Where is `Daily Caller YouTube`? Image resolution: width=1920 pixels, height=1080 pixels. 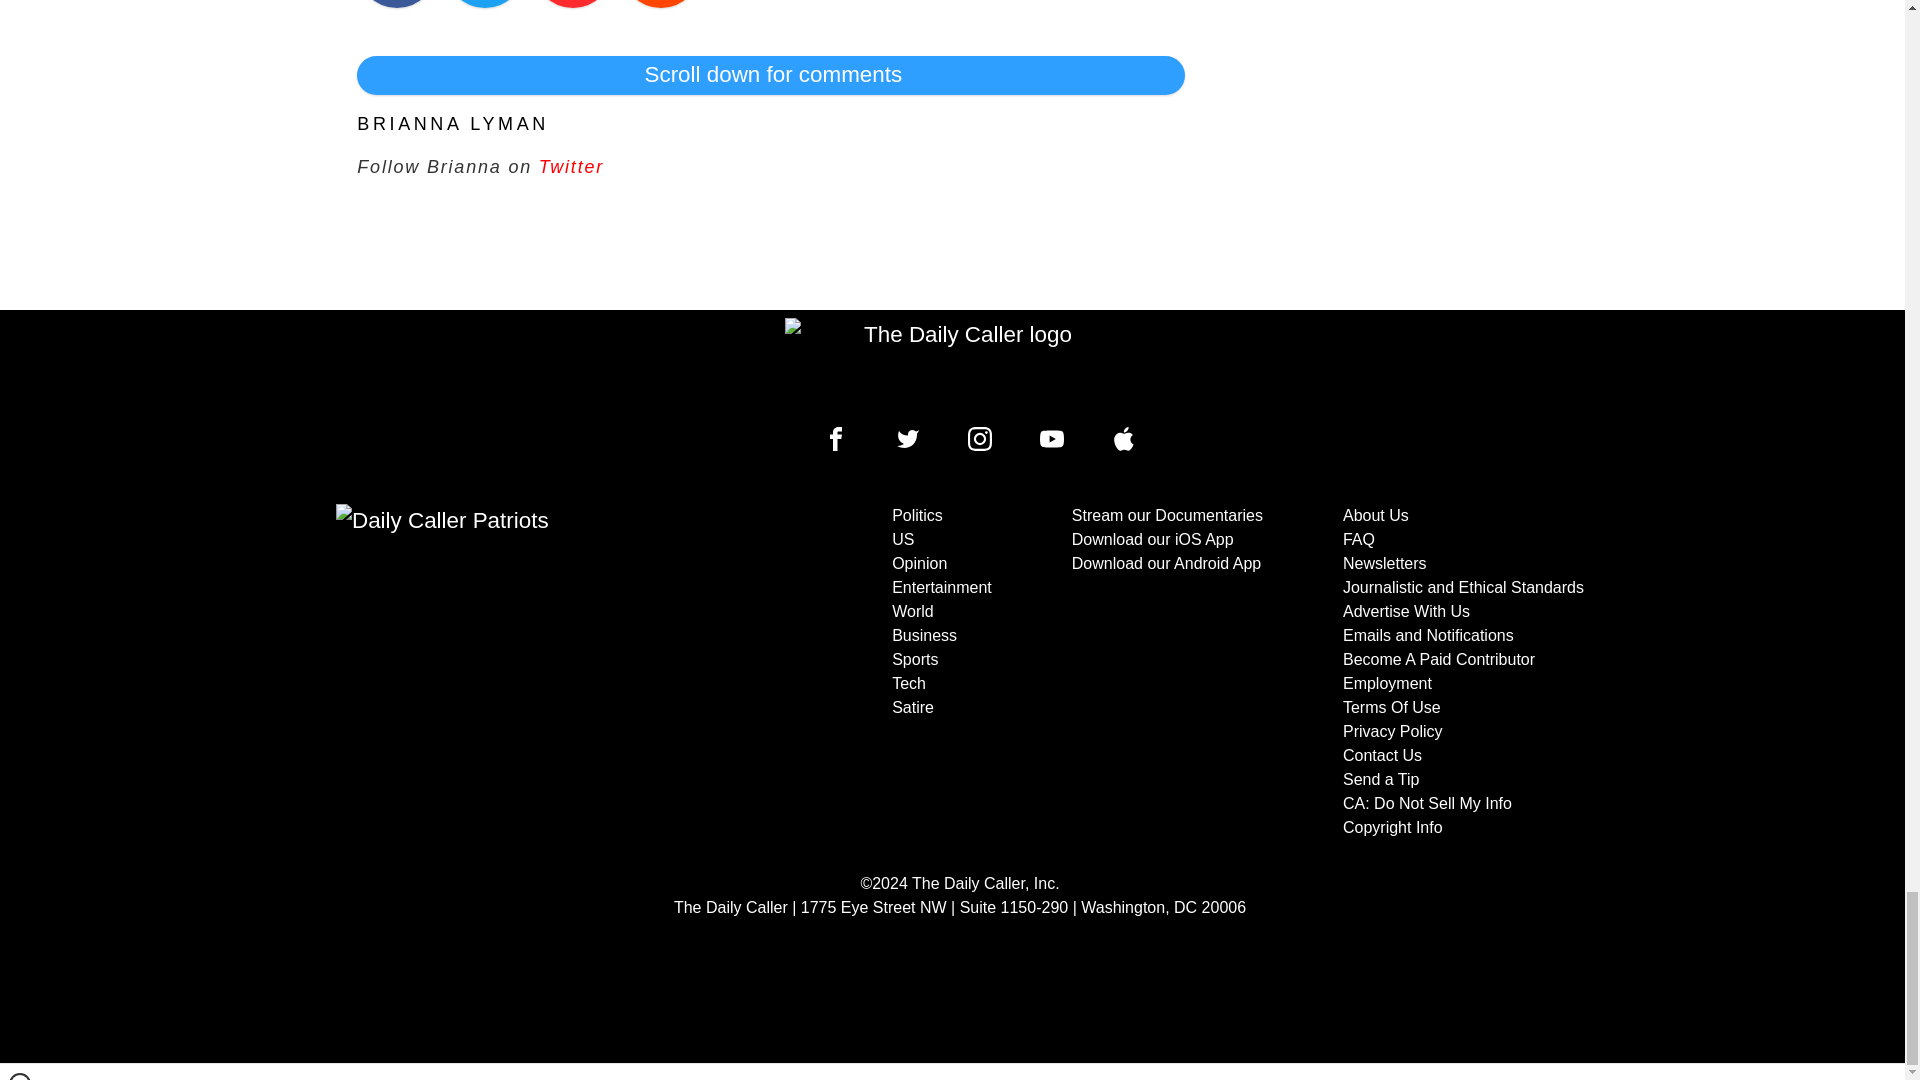
Daily Caller YouTube is located at coordinates (1052, 438).